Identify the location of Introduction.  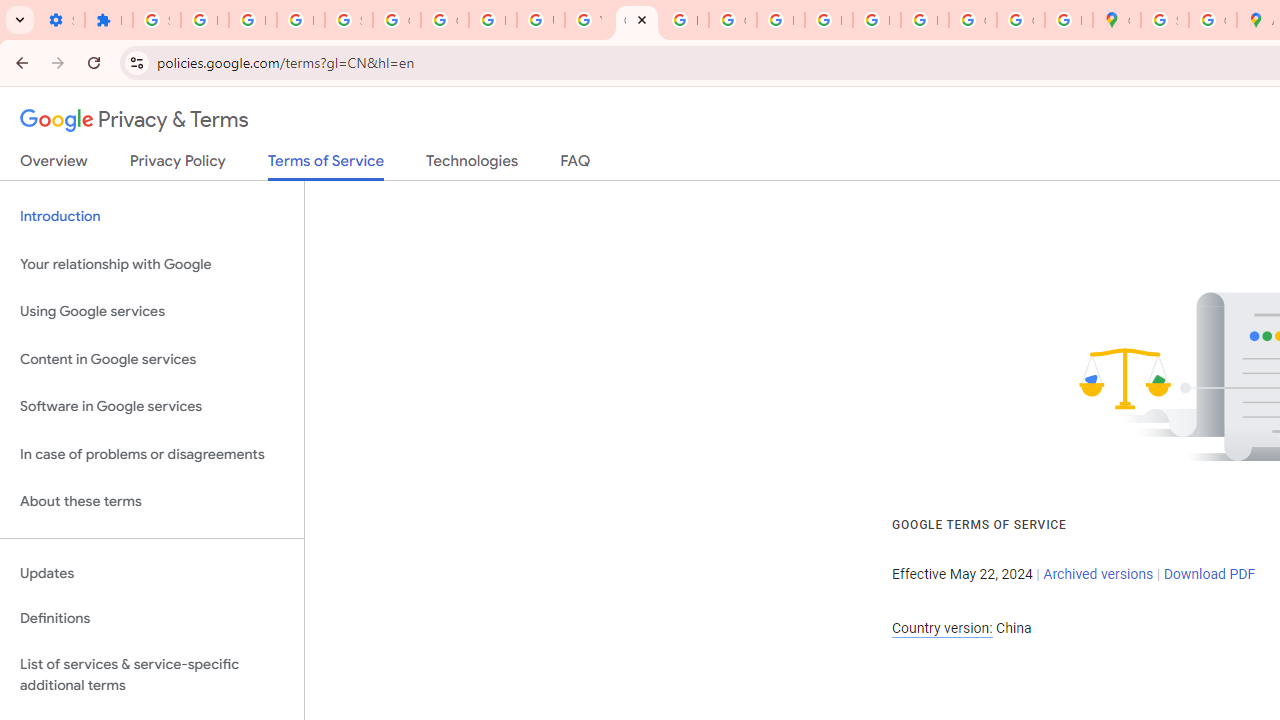
(152, 216).